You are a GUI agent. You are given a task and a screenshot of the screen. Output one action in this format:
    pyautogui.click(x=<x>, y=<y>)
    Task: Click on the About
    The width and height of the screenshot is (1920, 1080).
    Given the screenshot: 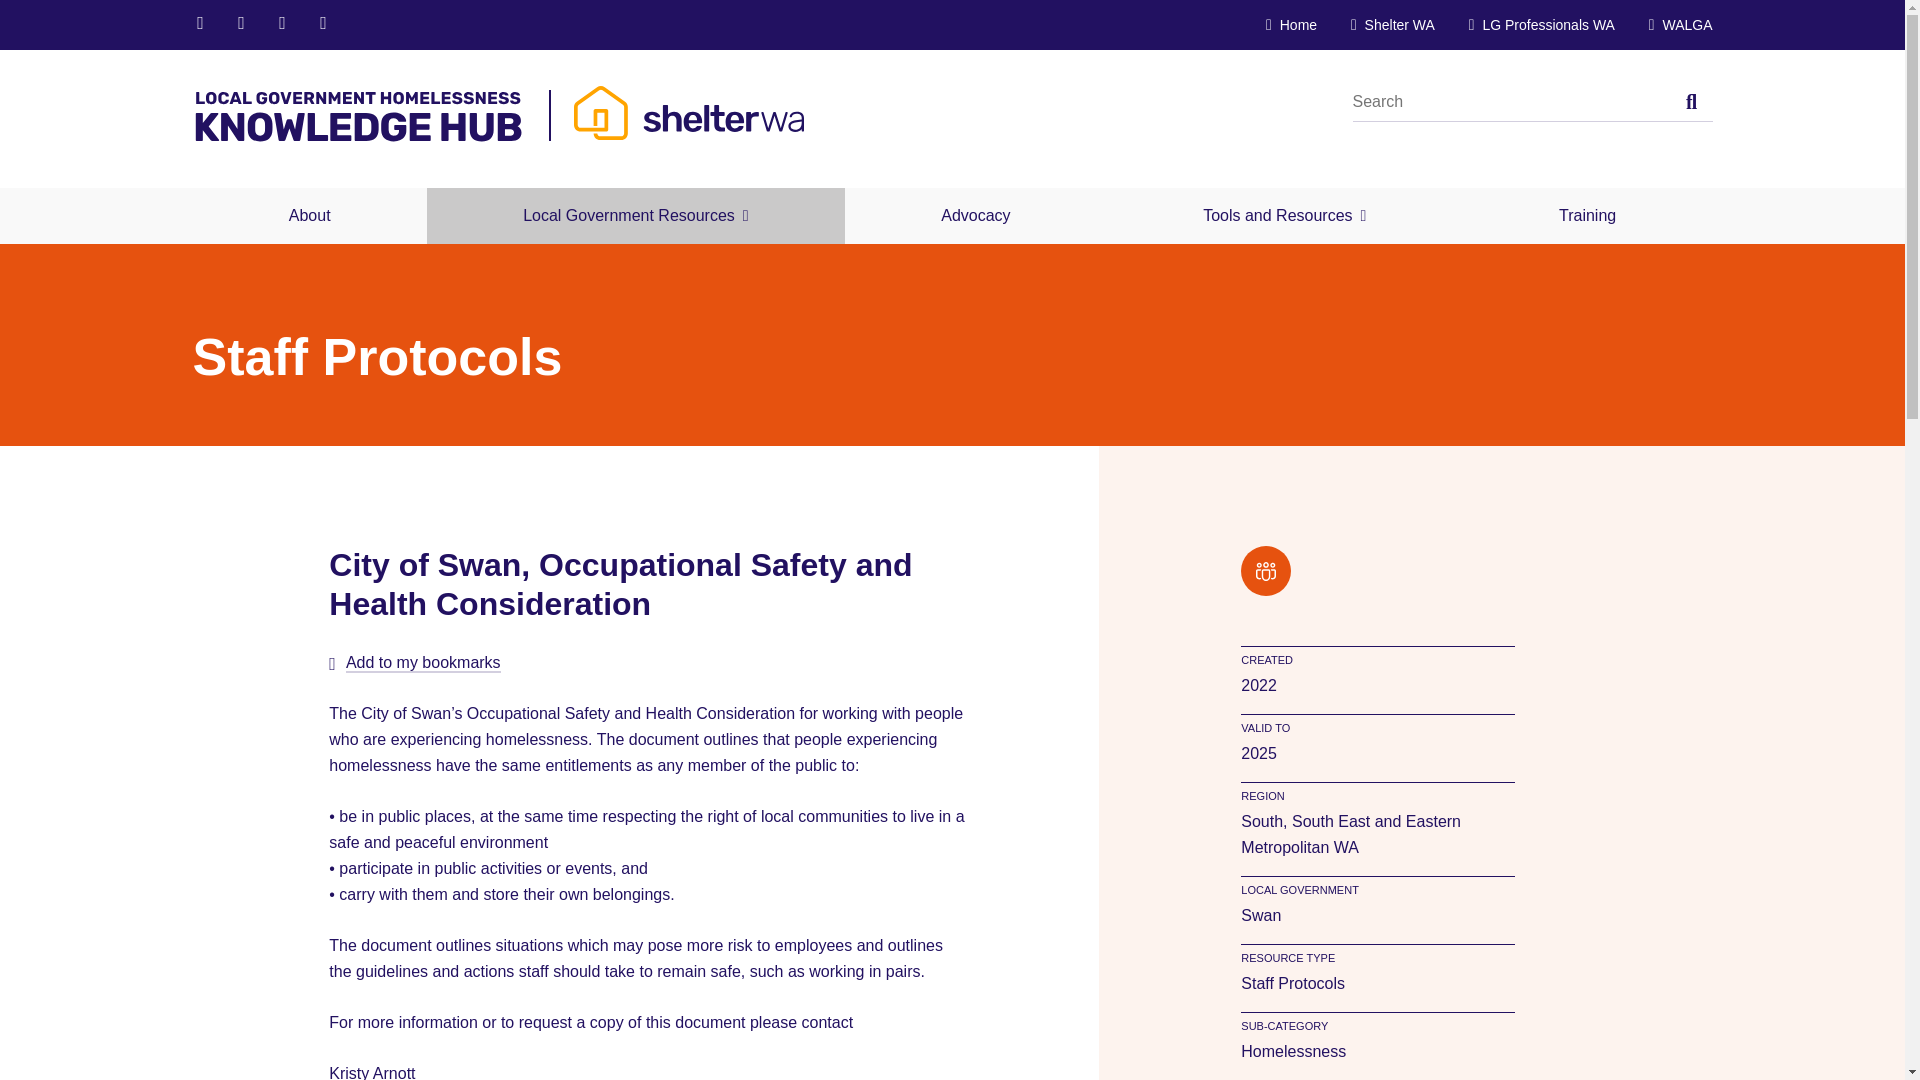 What is the action you would take?
    pyautogui.click(x=309, y=216)
    